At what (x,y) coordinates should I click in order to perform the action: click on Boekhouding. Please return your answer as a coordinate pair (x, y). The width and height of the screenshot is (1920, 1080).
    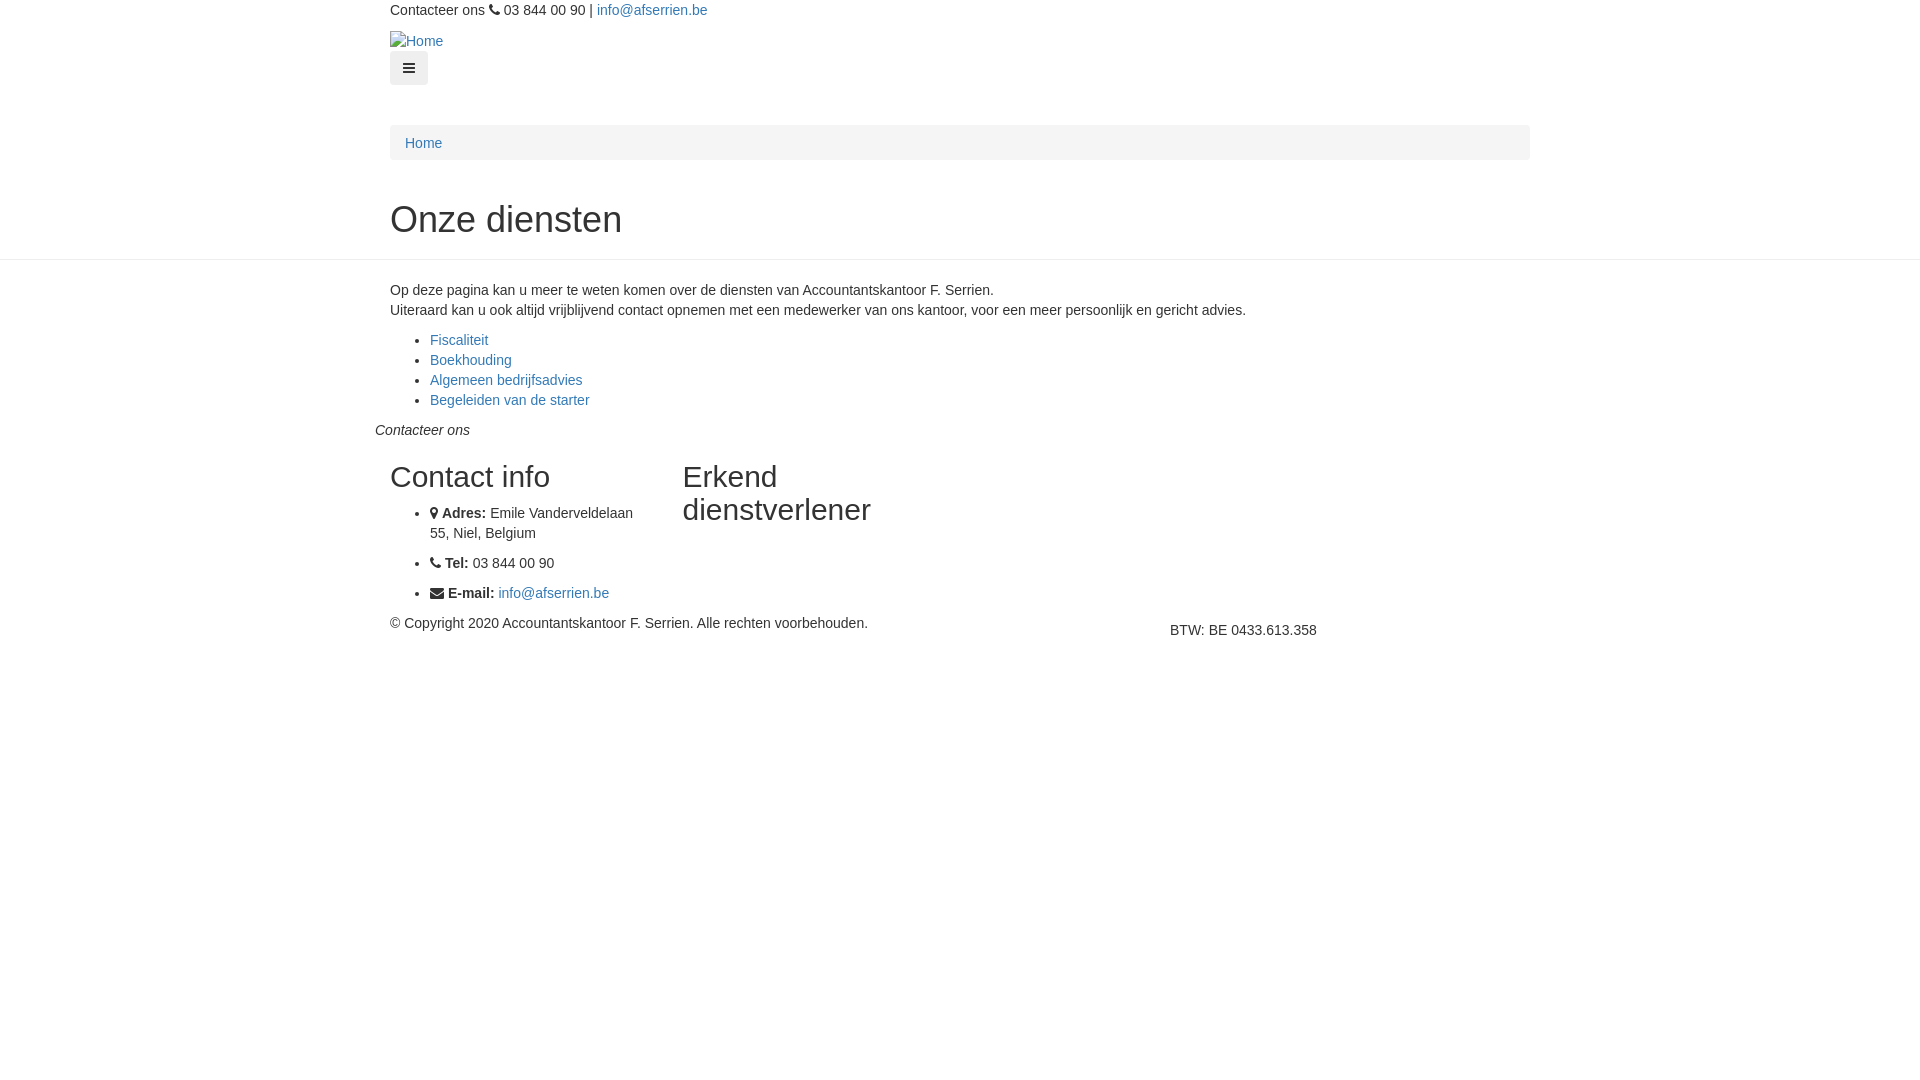
    Looking at the image, I should click on (471, 360).